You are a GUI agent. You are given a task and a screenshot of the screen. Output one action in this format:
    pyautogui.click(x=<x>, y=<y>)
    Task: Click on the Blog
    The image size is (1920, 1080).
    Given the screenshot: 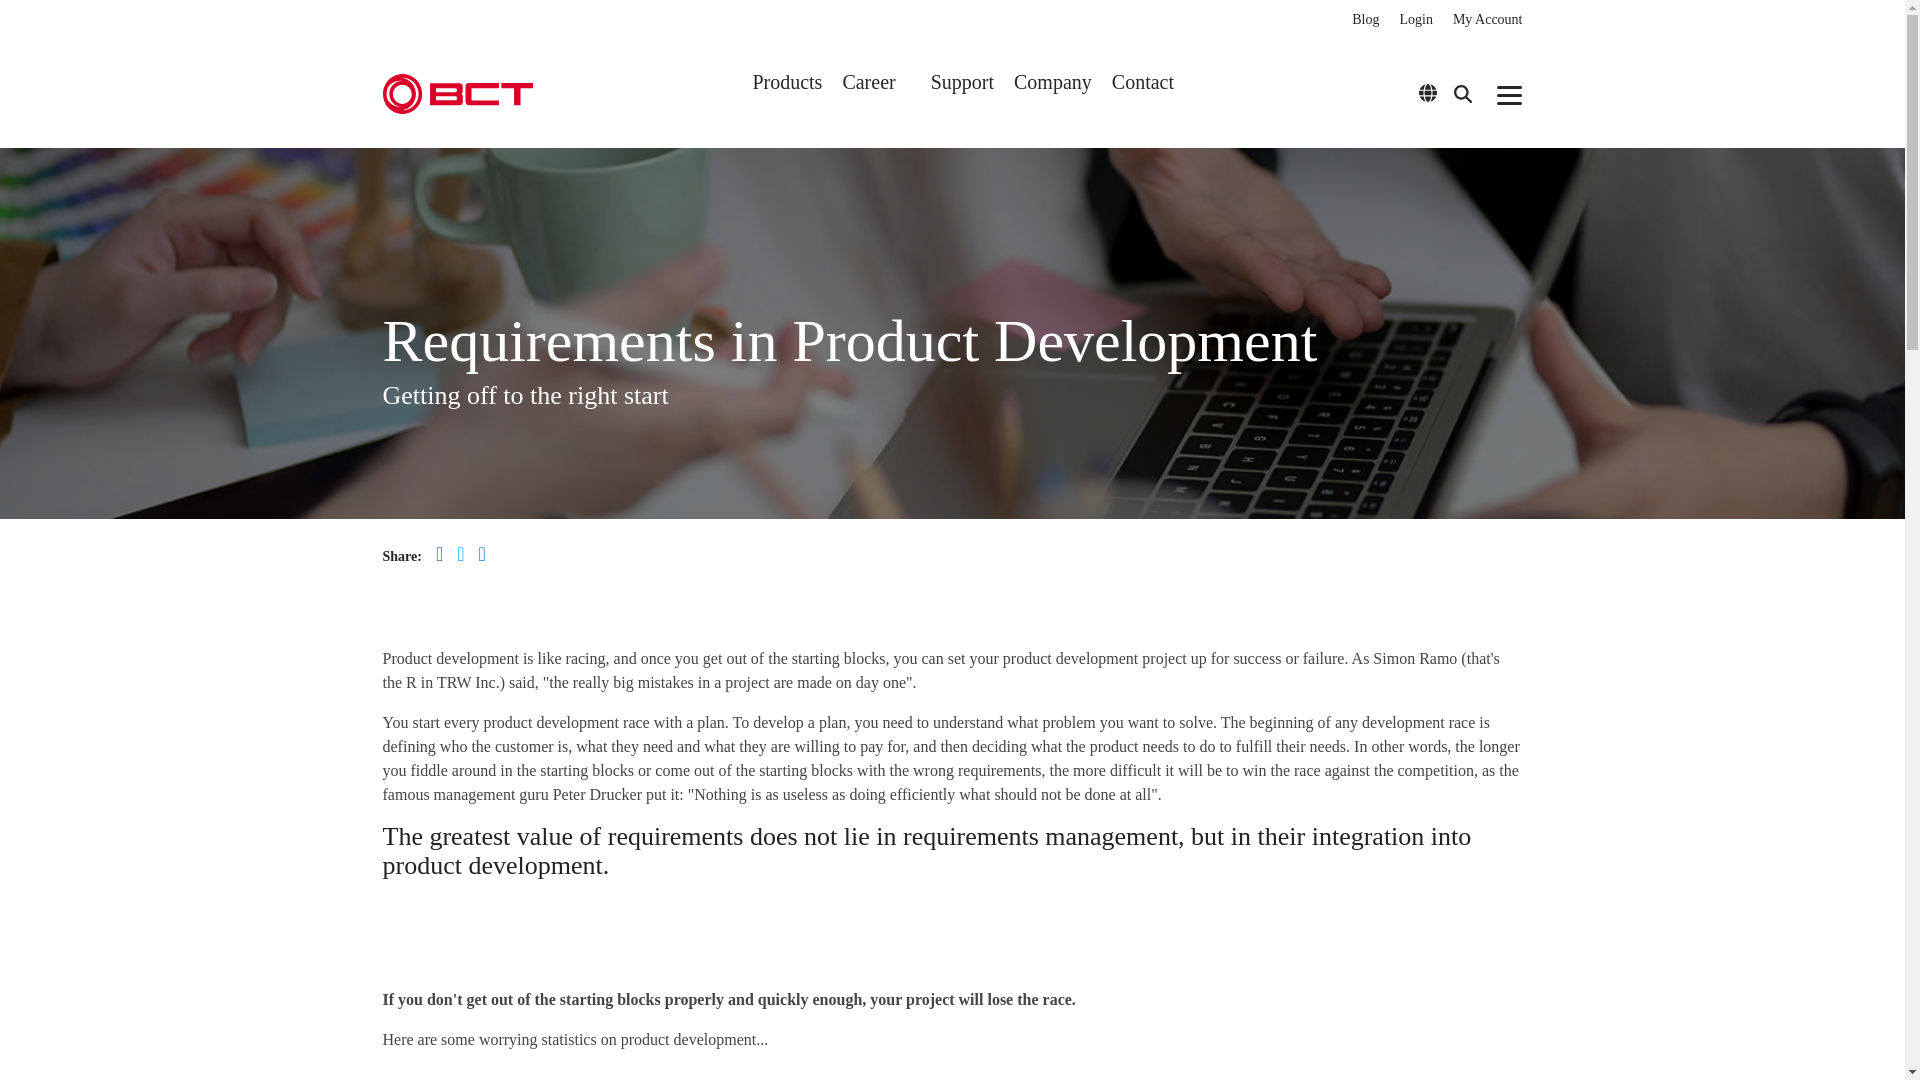 What is the action you would take?
    pyautogui.click(x=1355, y=20)
    